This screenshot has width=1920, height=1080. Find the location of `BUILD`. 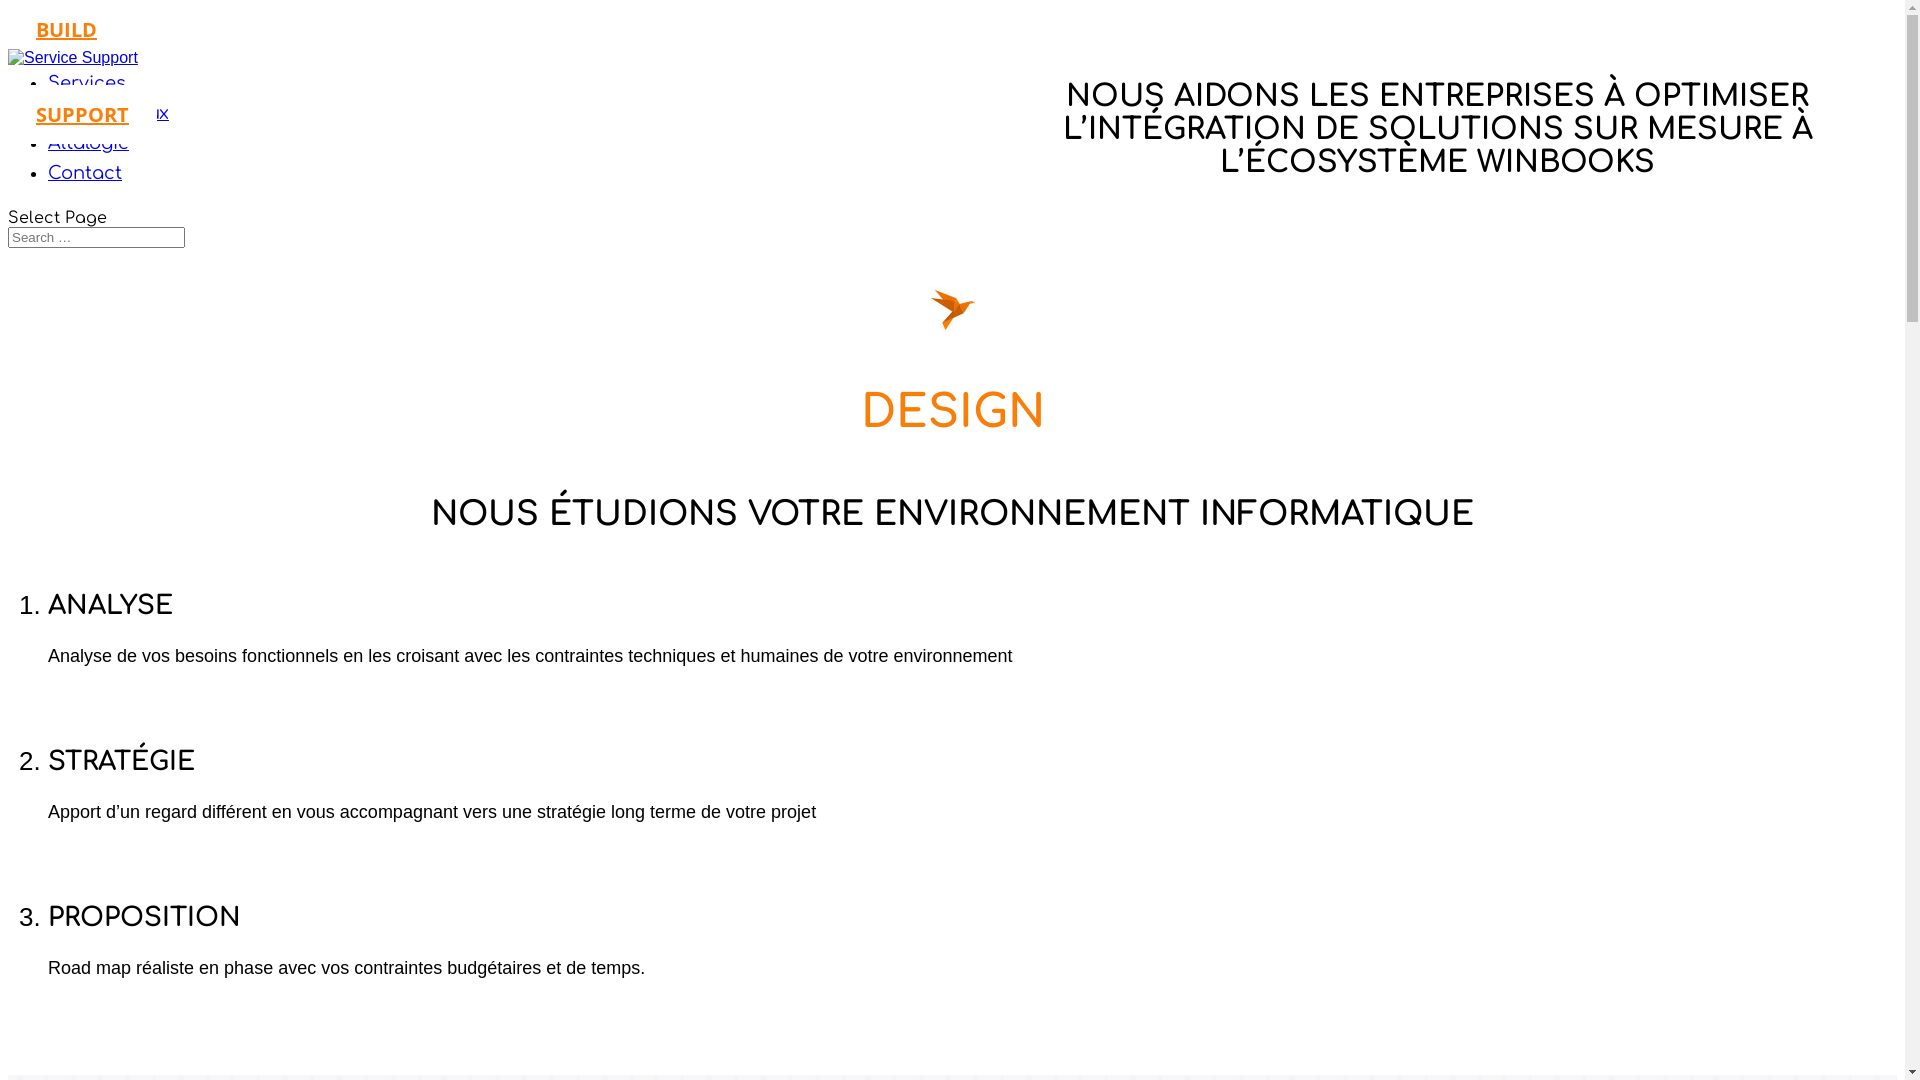

BUILD is located at coordinates (66, 30).